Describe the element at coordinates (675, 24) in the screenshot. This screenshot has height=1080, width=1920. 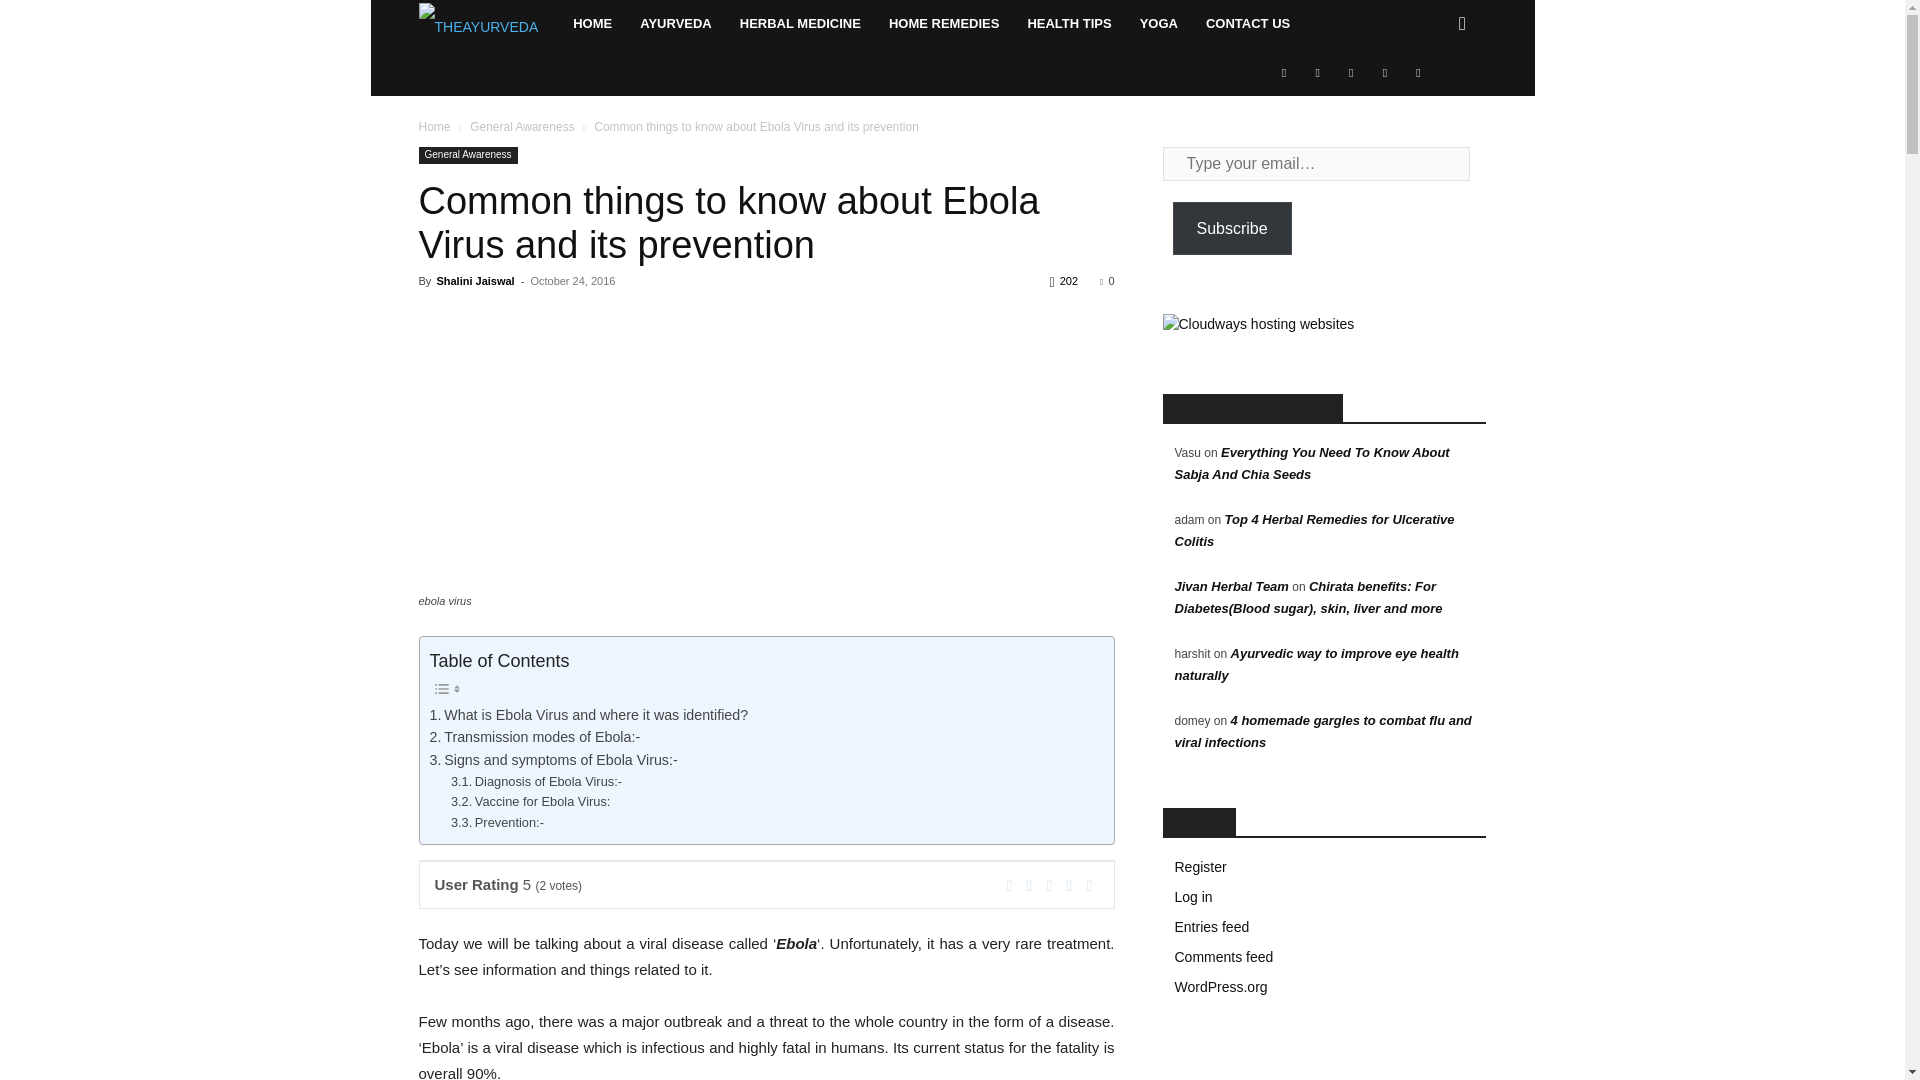
I see `AYURVEDA` at that location.